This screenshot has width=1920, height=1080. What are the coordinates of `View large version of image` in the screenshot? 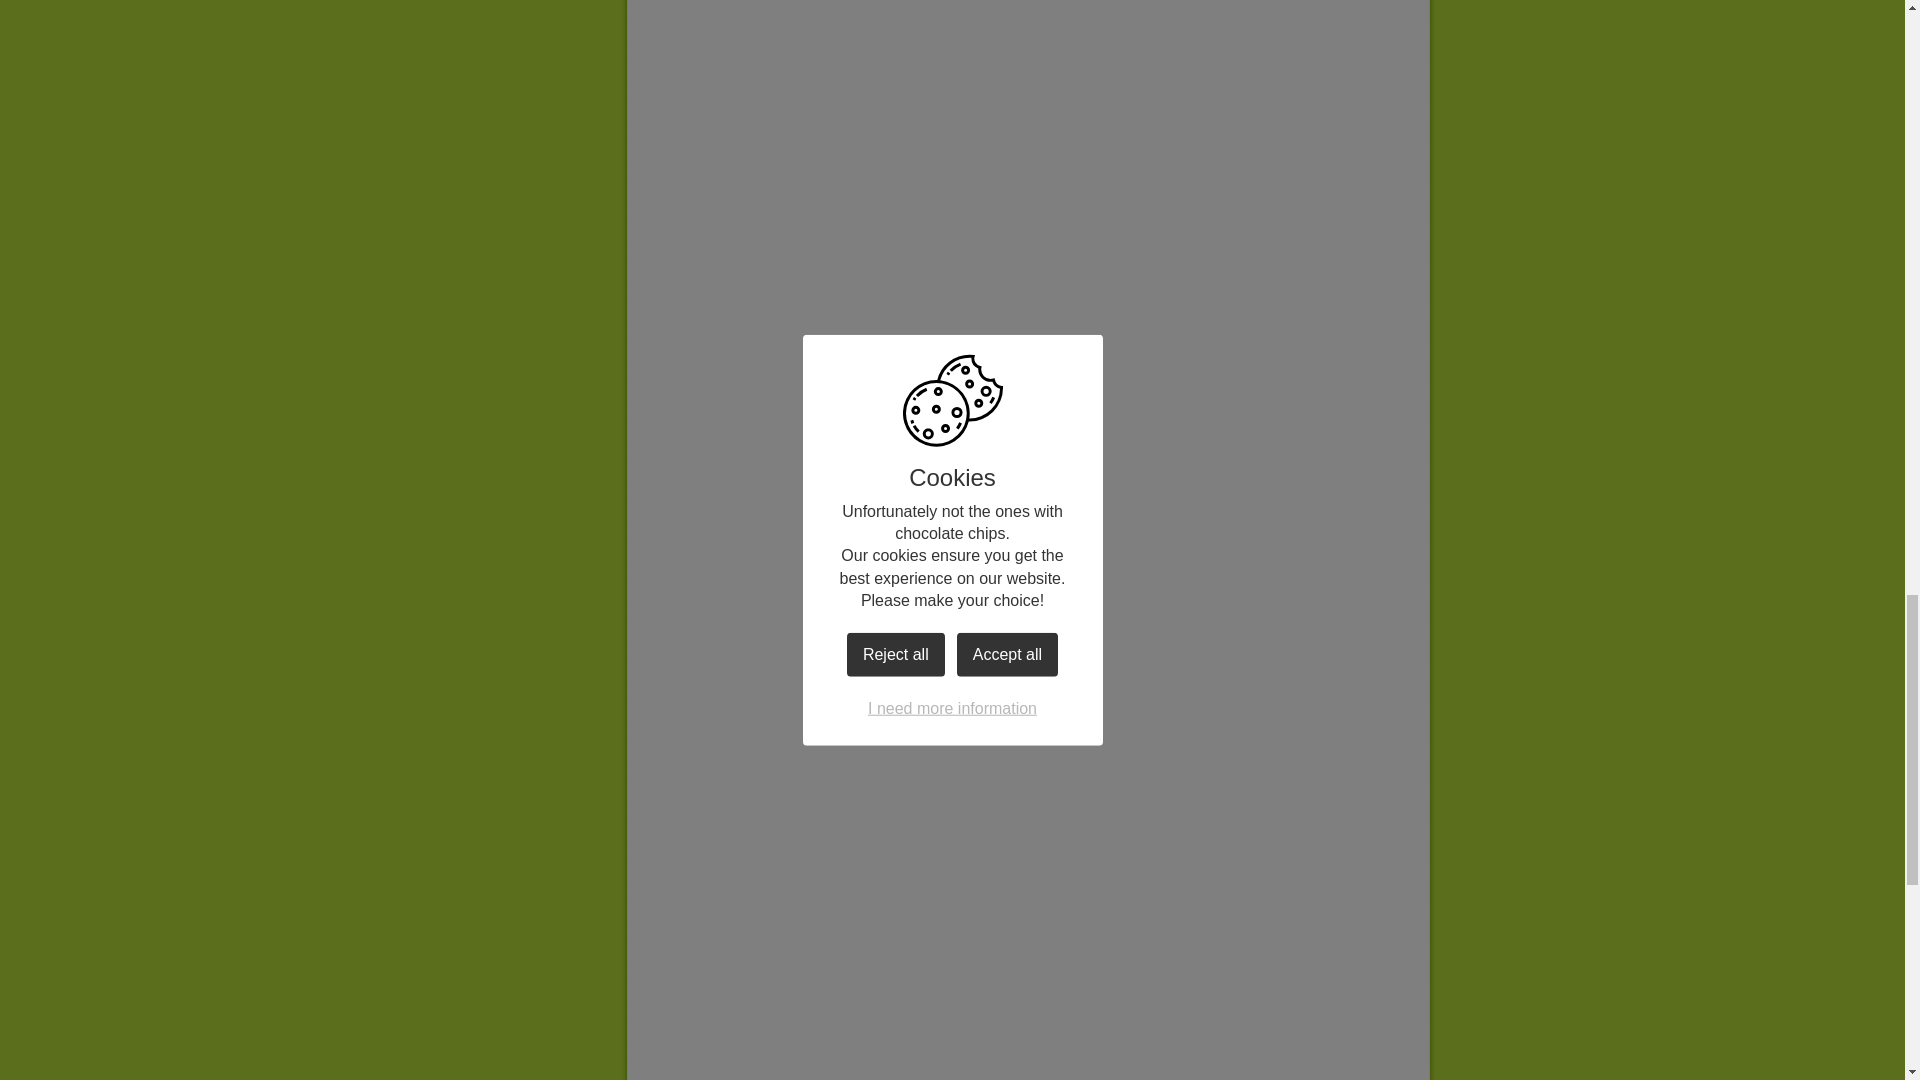 It's located at (840, 449).